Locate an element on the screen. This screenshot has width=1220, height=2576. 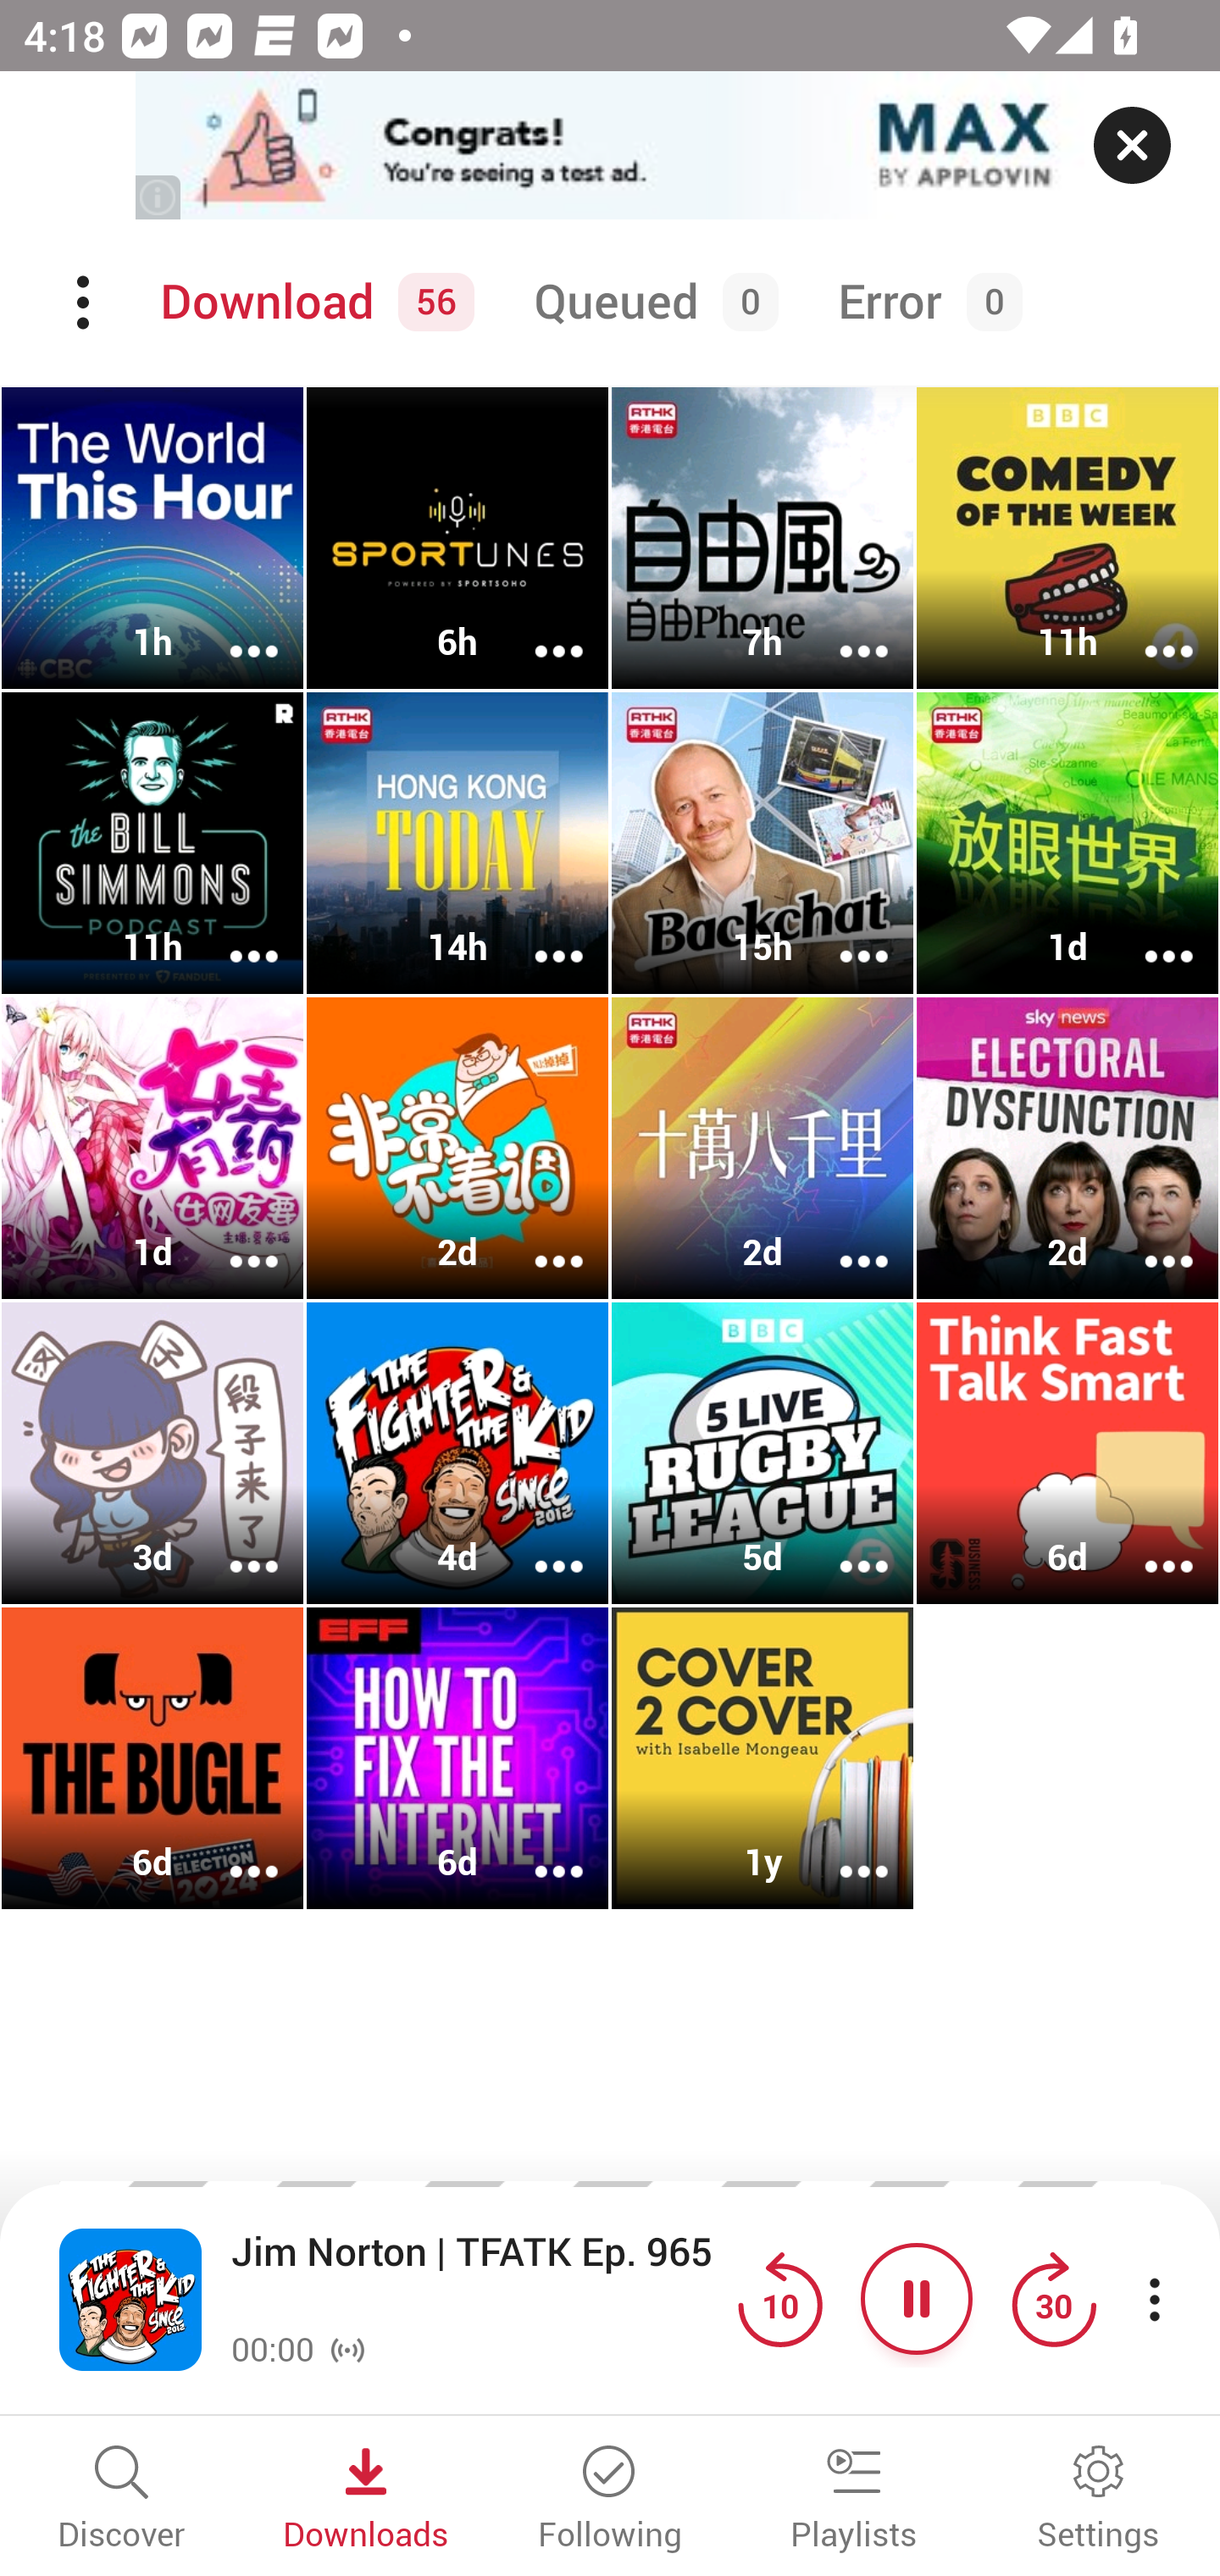
段子来了 3d More options More options is located at coordinates (152, 1452).